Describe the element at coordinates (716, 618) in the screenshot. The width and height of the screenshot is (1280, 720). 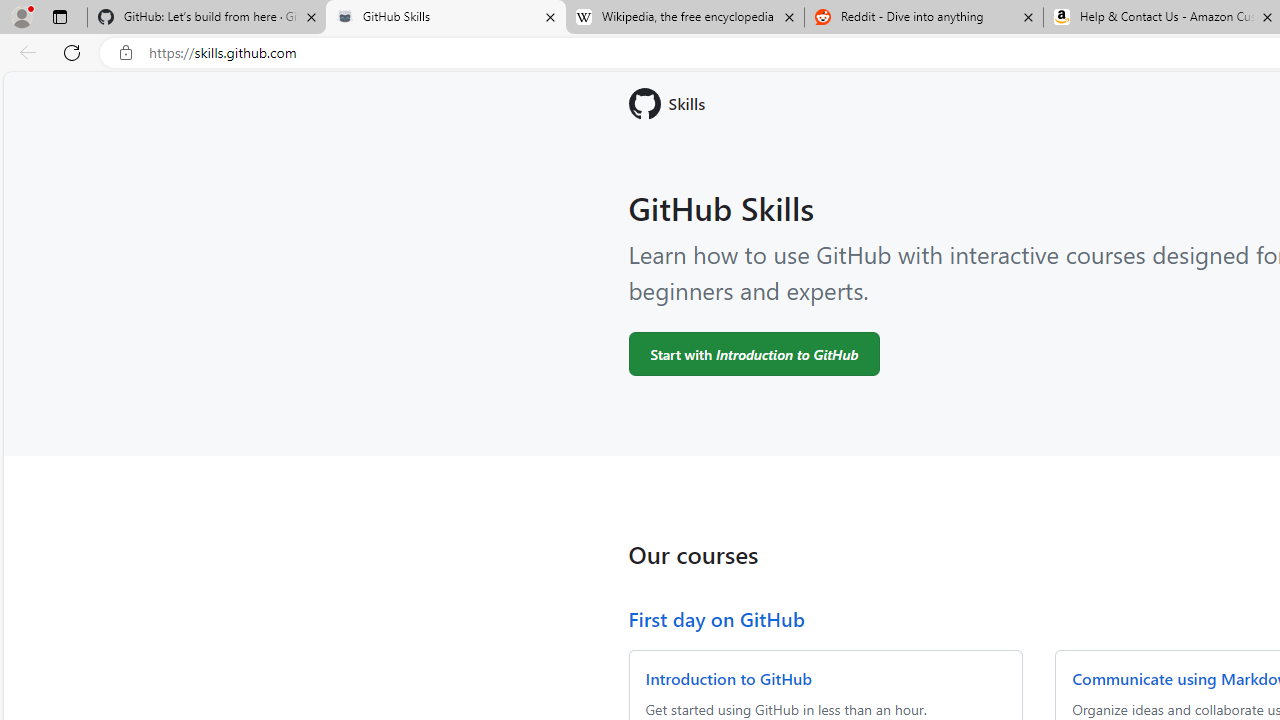
I see `First day on GitHub` at that location.